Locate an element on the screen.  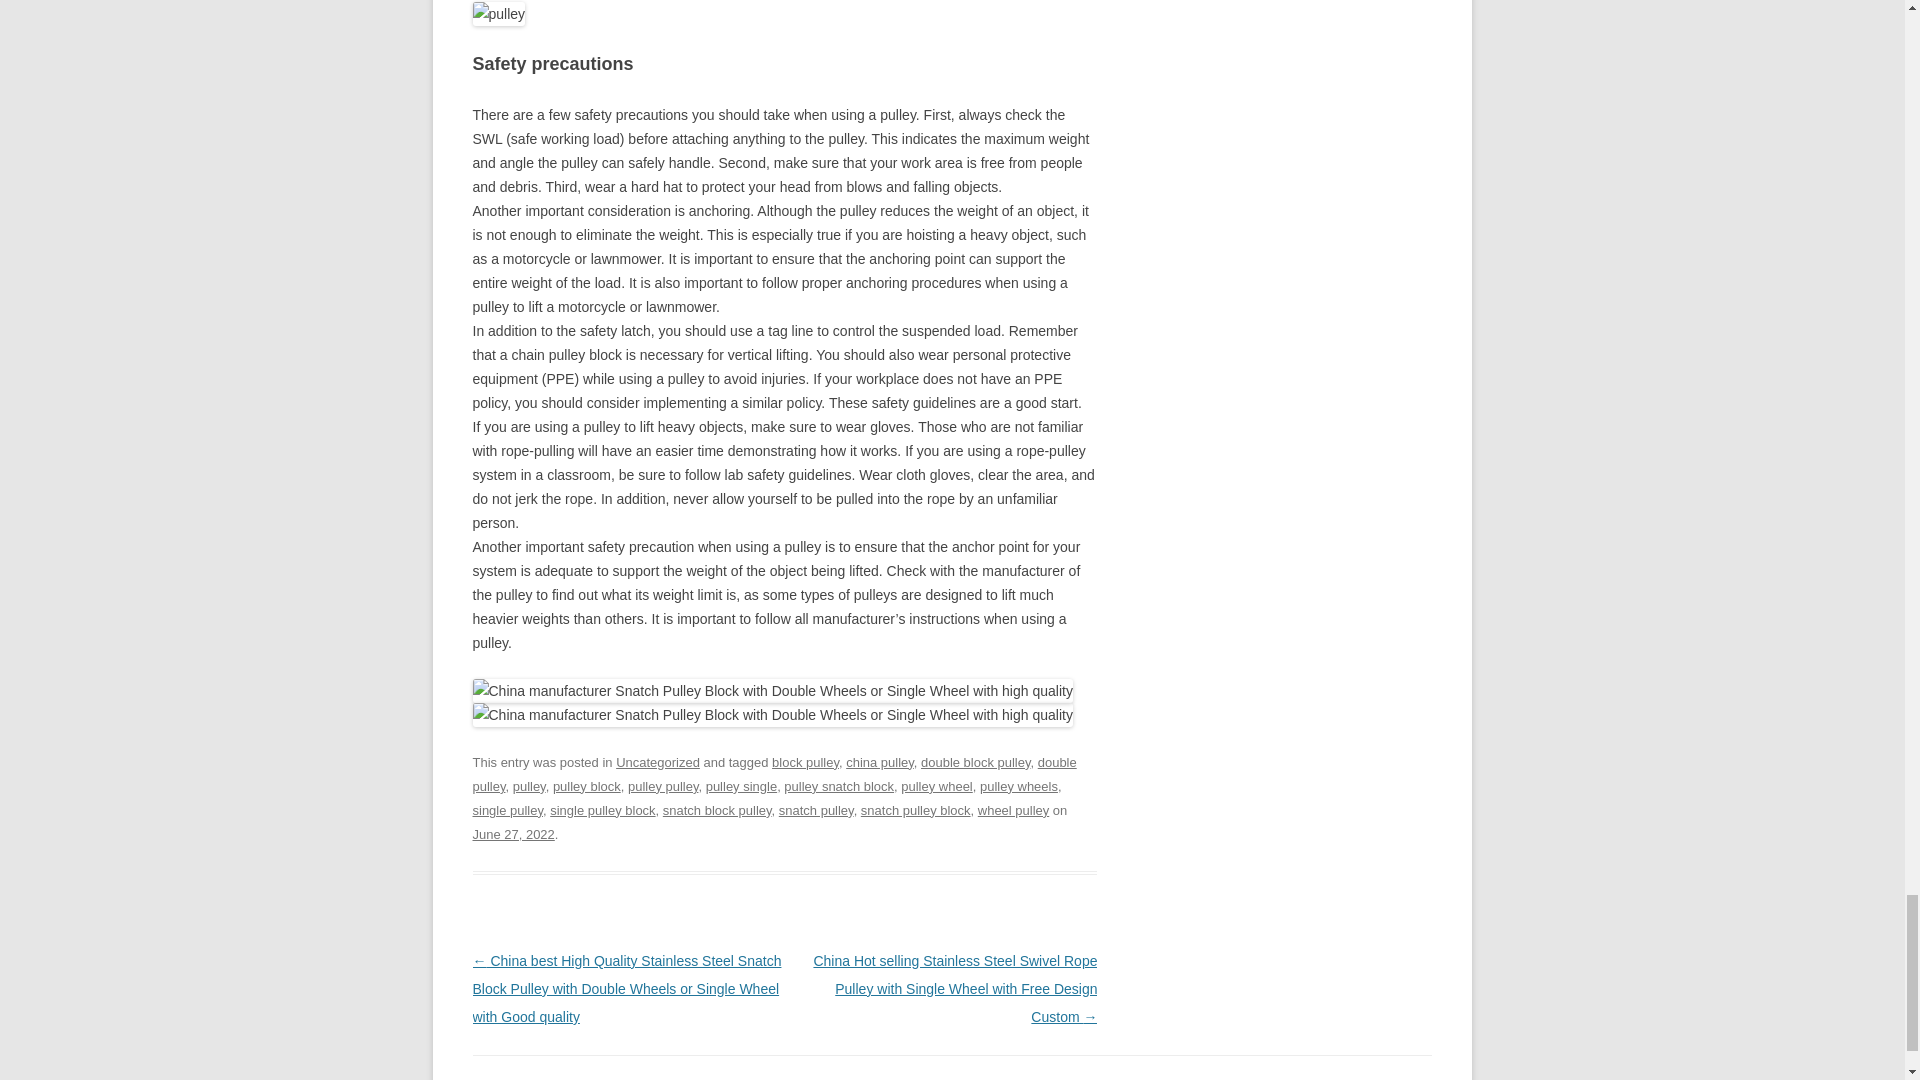
pulley block is located at coordinates (586, 786).